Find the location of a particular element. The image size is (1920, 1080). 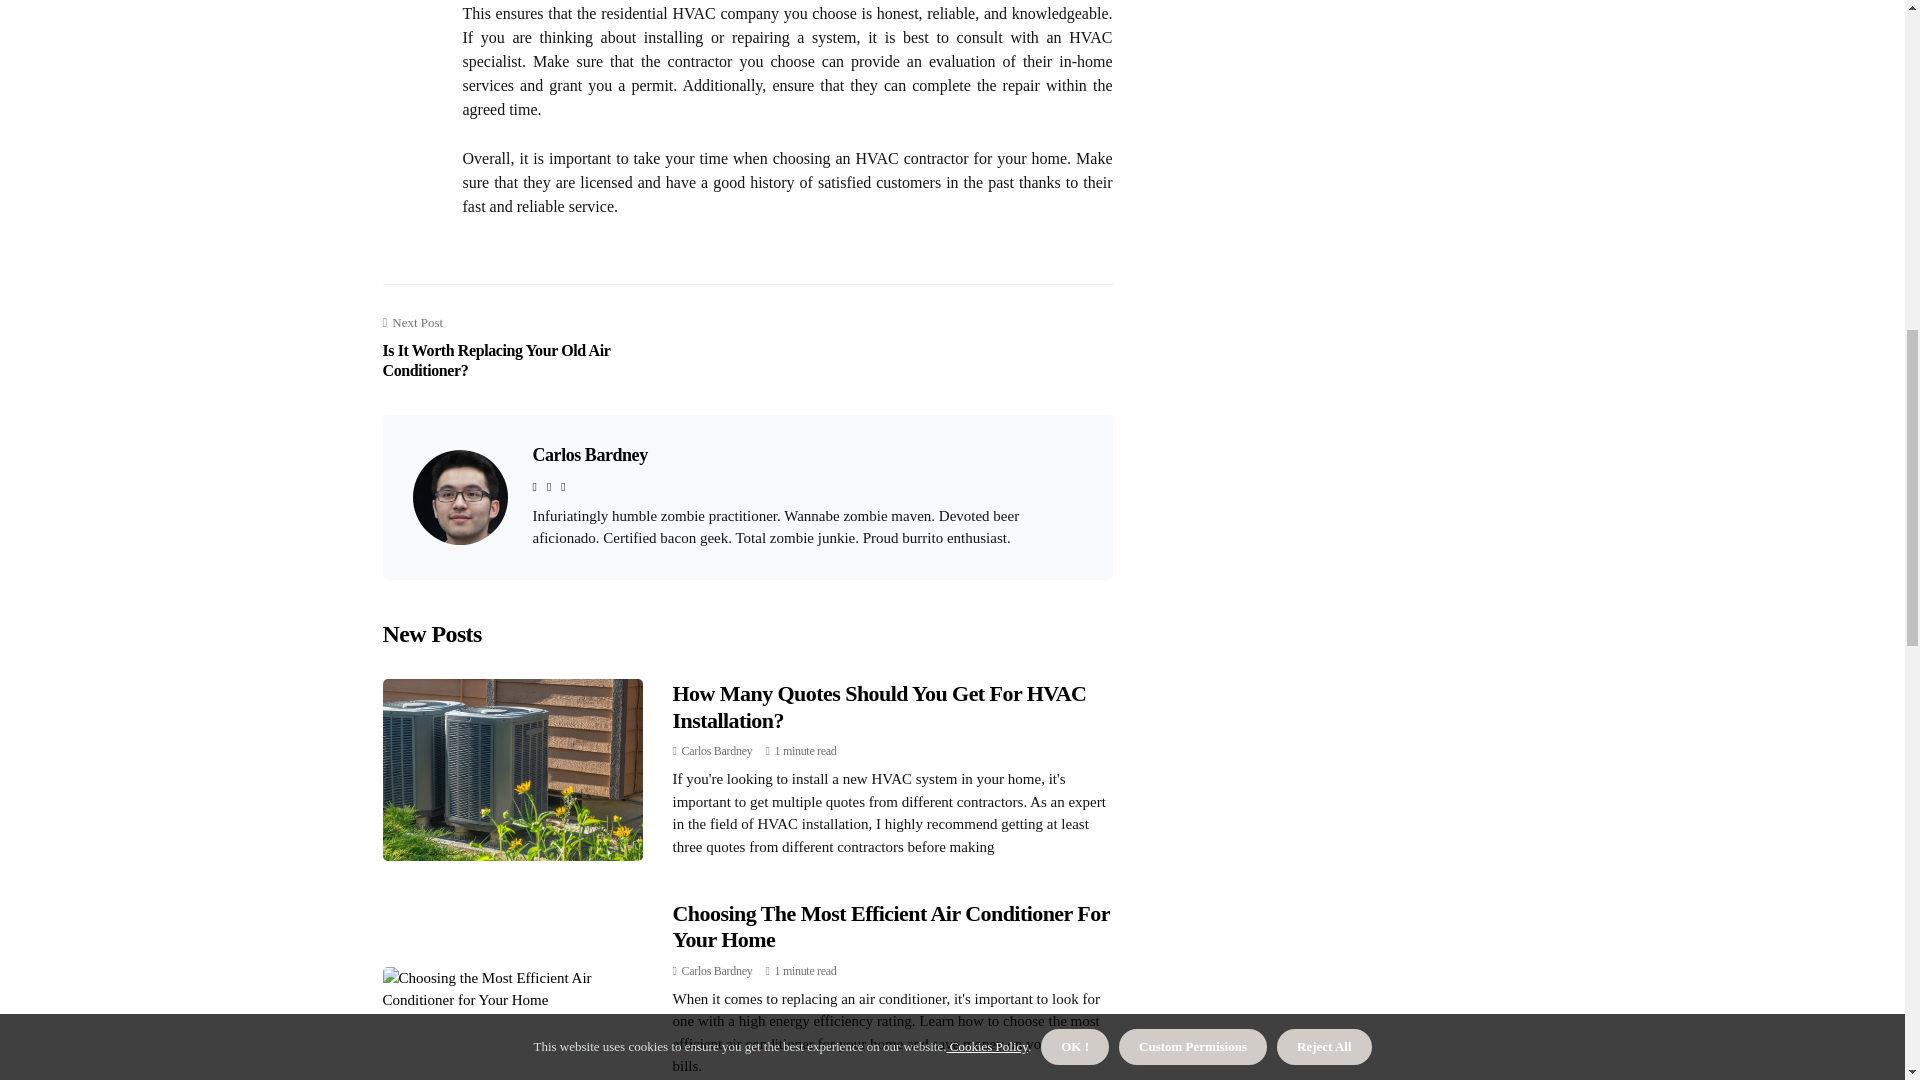

Posts by Carlos Bardney is located at coordinates (716, 971).